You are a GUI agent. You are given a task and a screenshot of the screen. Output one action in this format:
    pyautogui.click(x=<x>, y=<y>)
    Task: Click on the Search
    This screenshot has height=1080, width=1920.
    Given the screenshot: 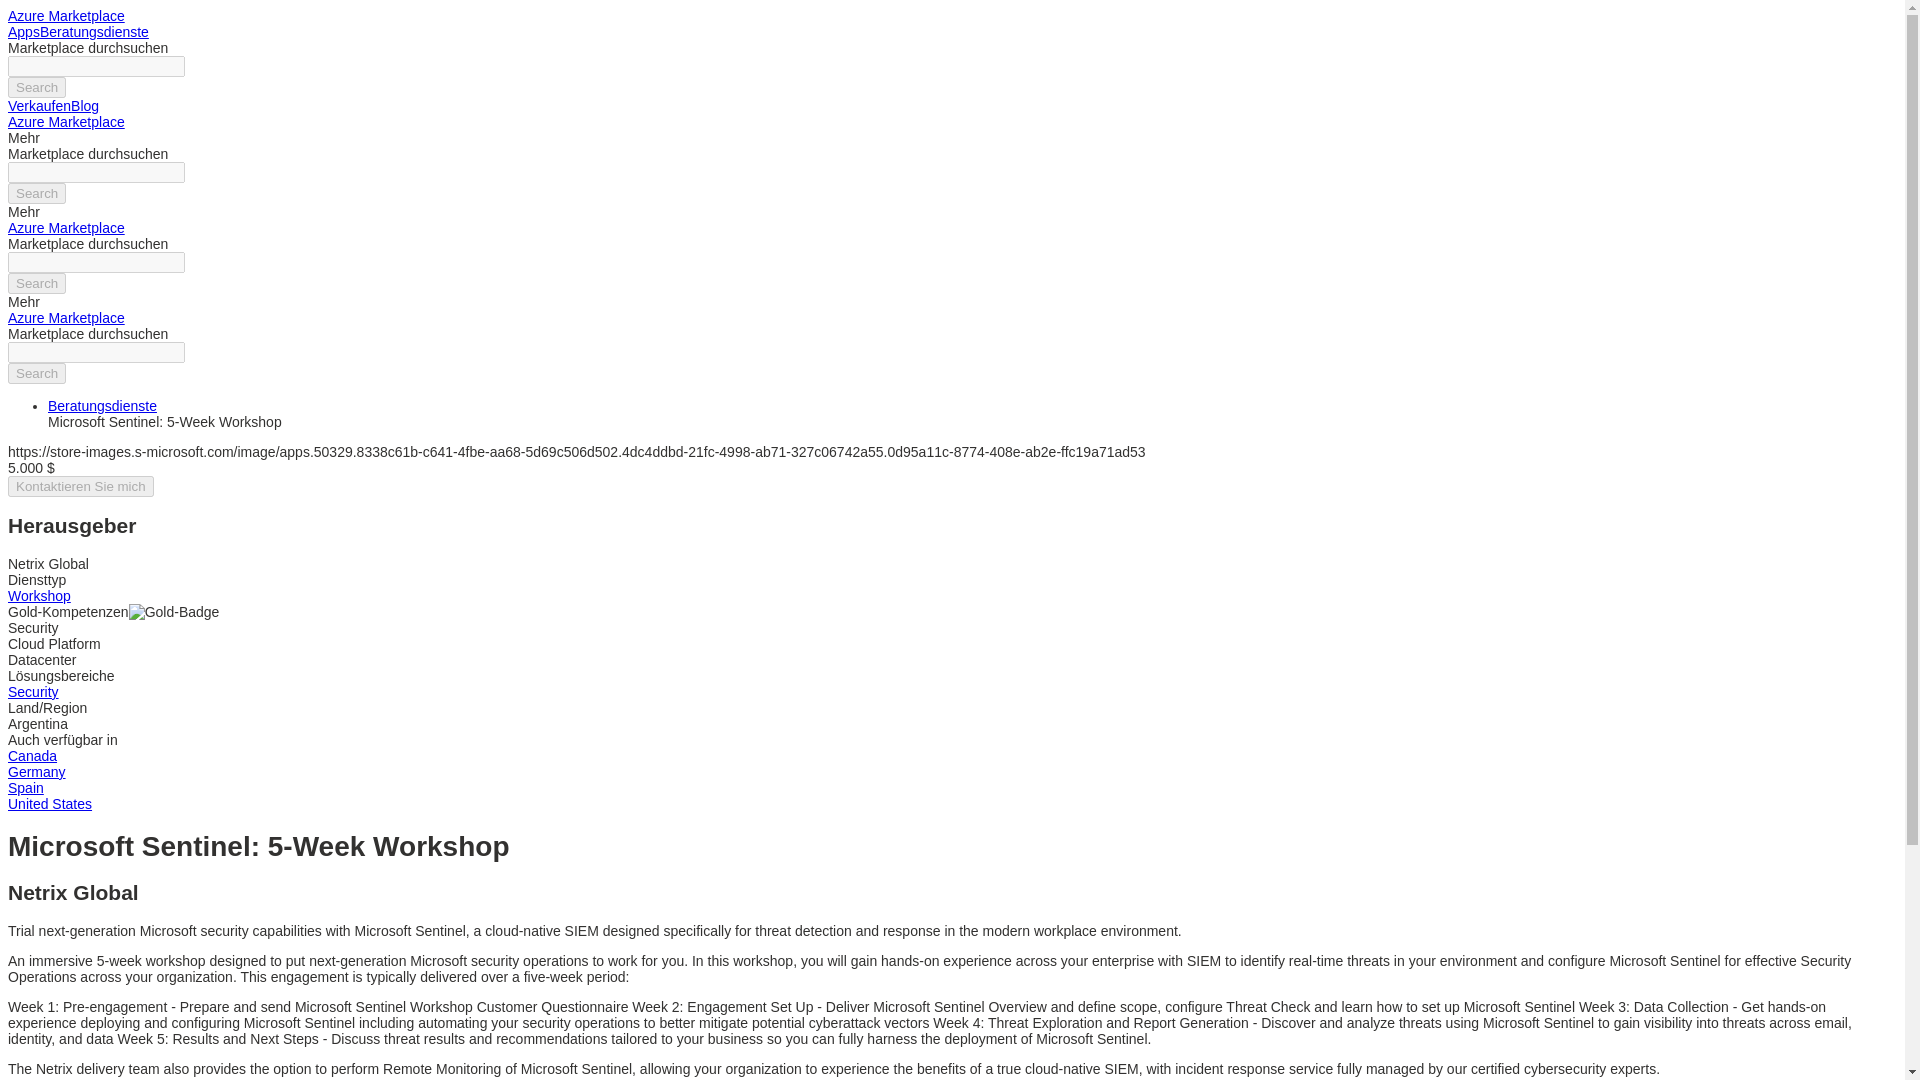 What is the action you would take?
    pyautogui.click(x=36, y=283)
    